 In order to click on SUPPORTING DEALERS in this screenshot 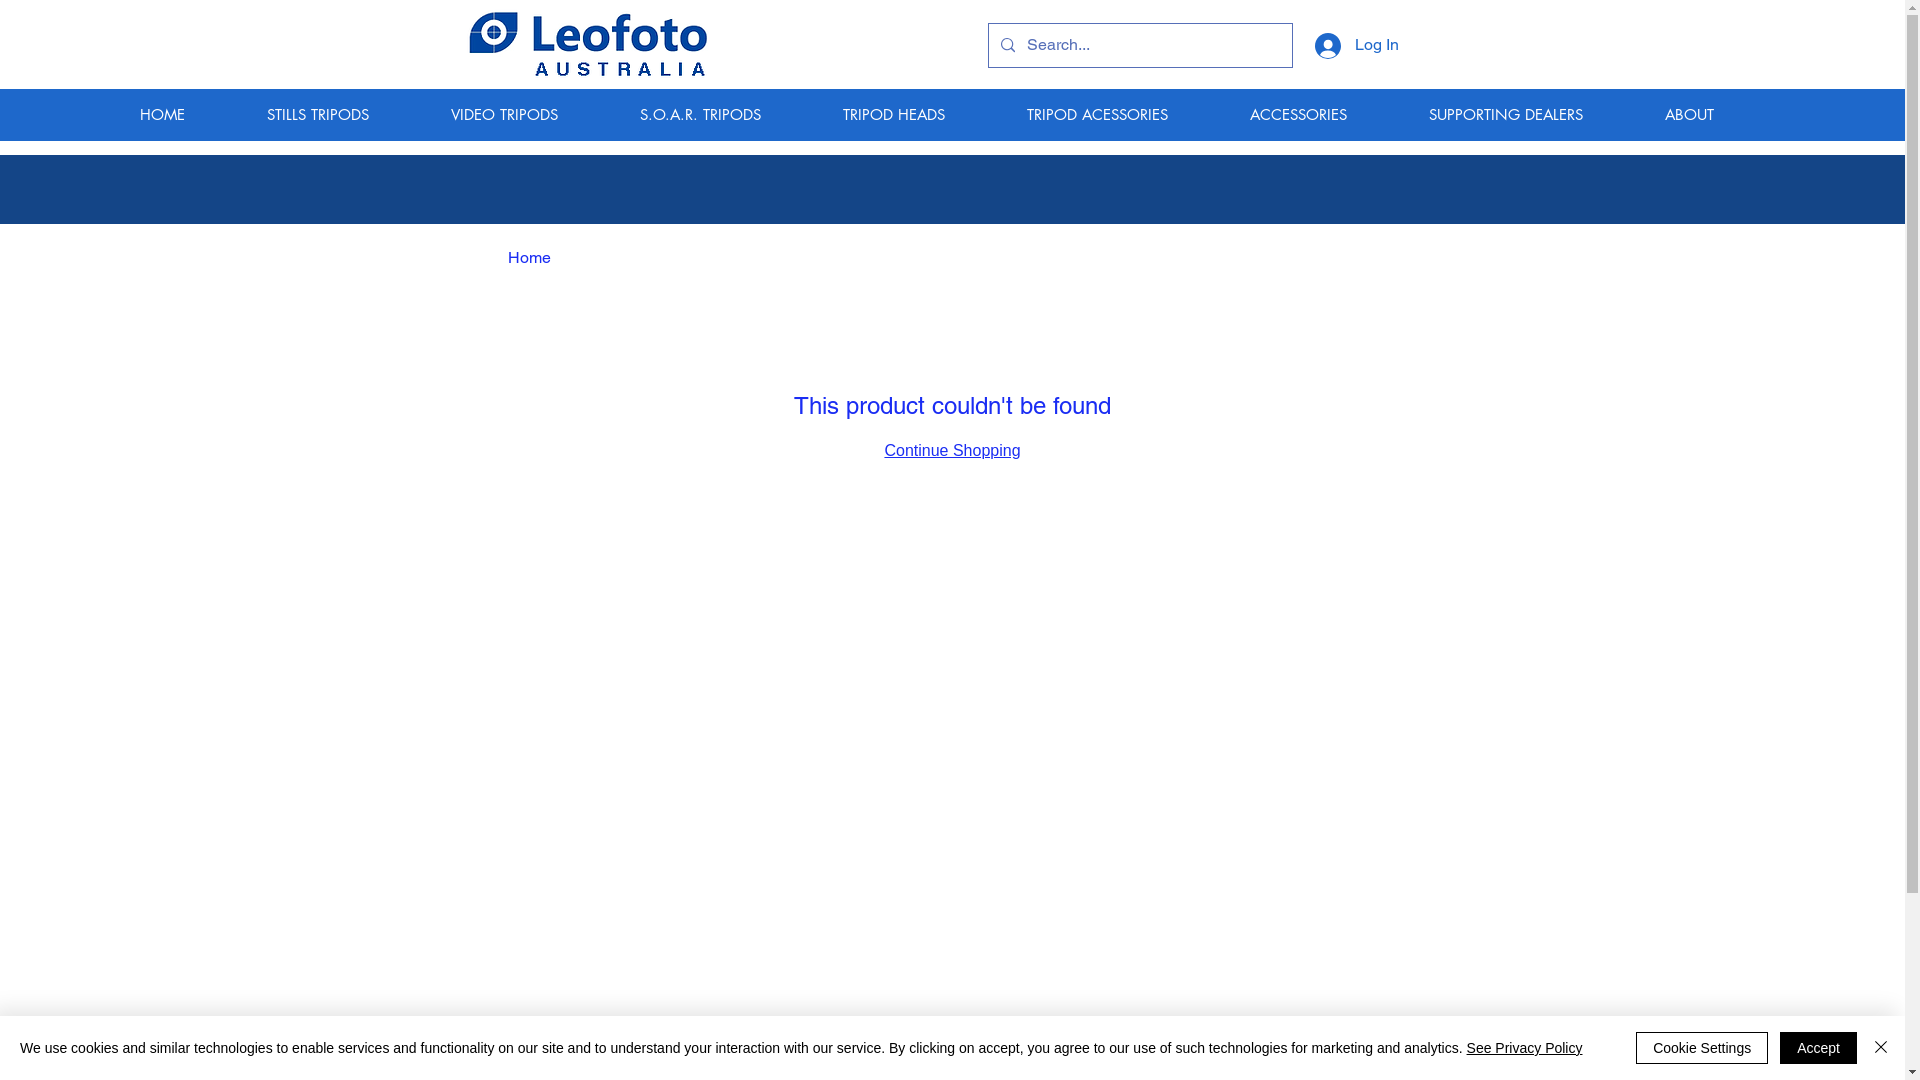, I will do `click(1532, 114)`.